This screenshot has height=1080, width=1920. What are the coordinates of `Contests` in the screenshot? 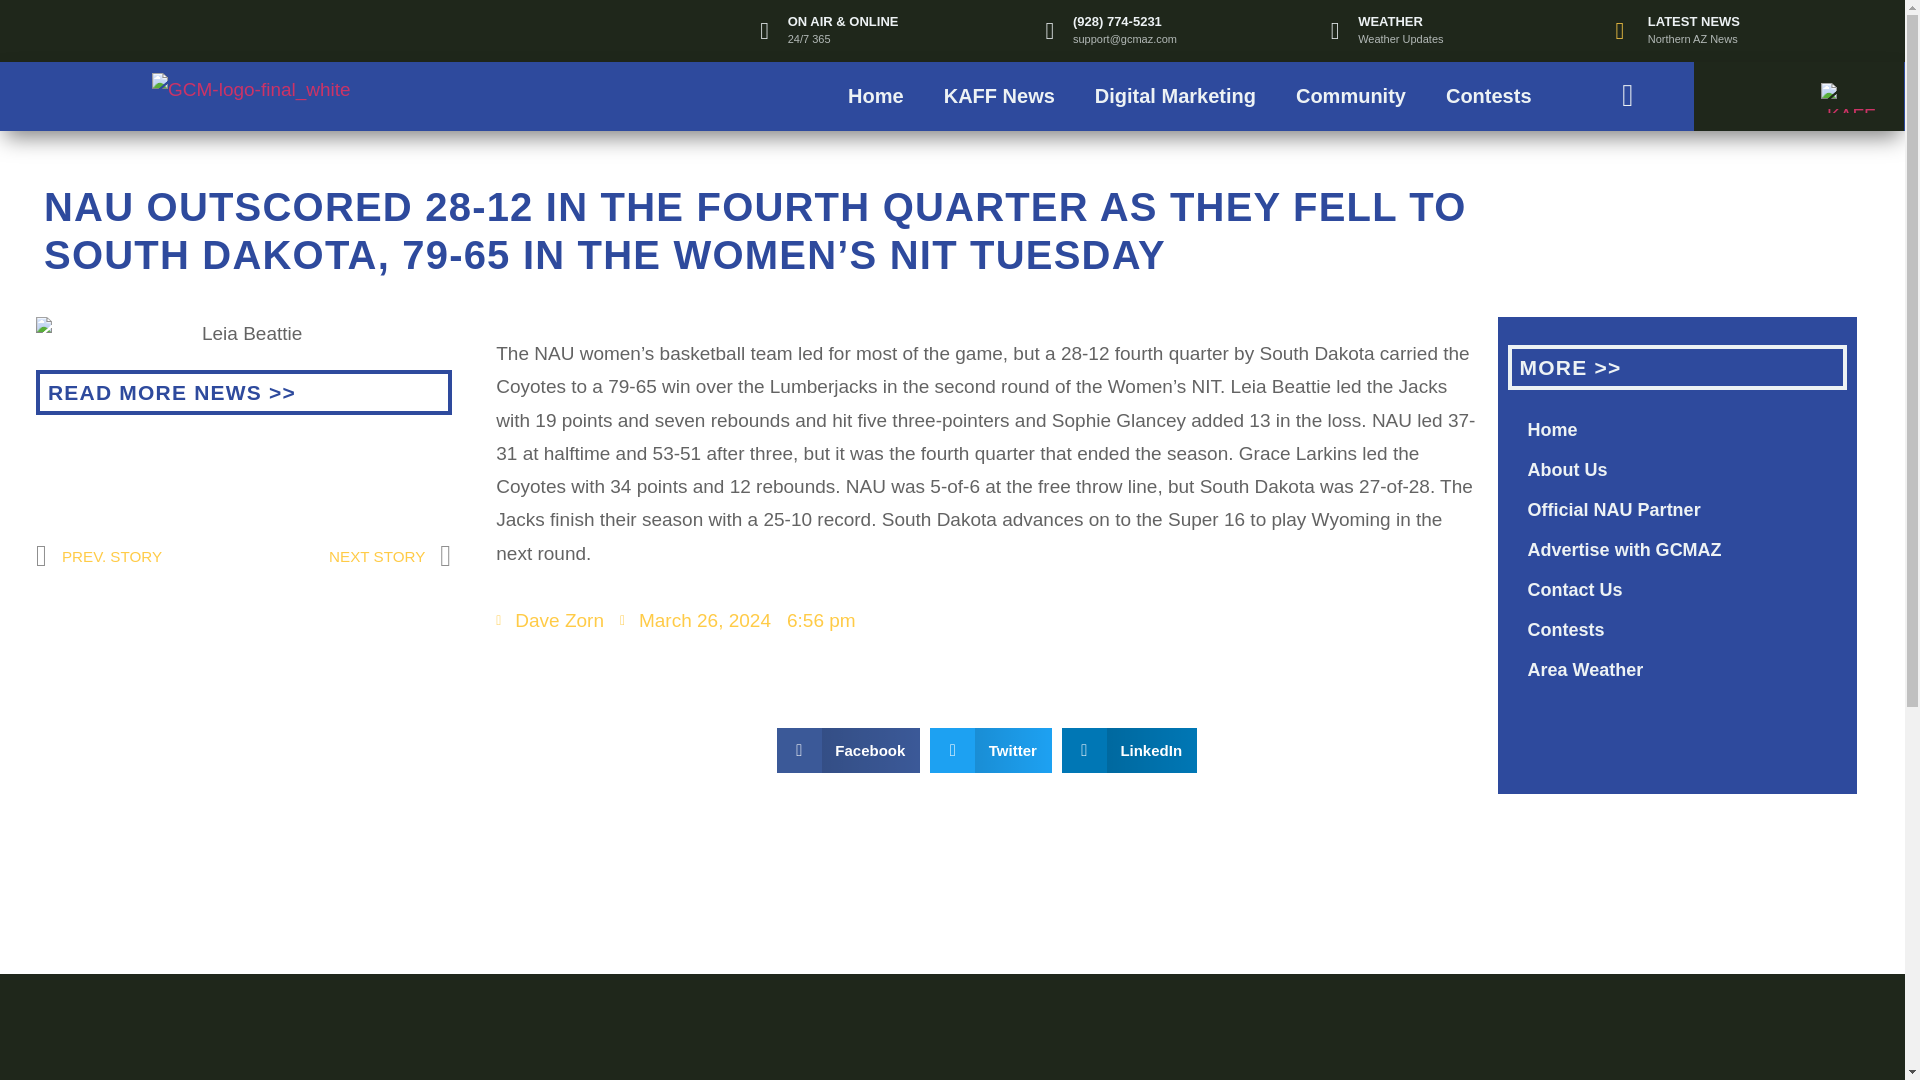 It's located at (1488, 96).